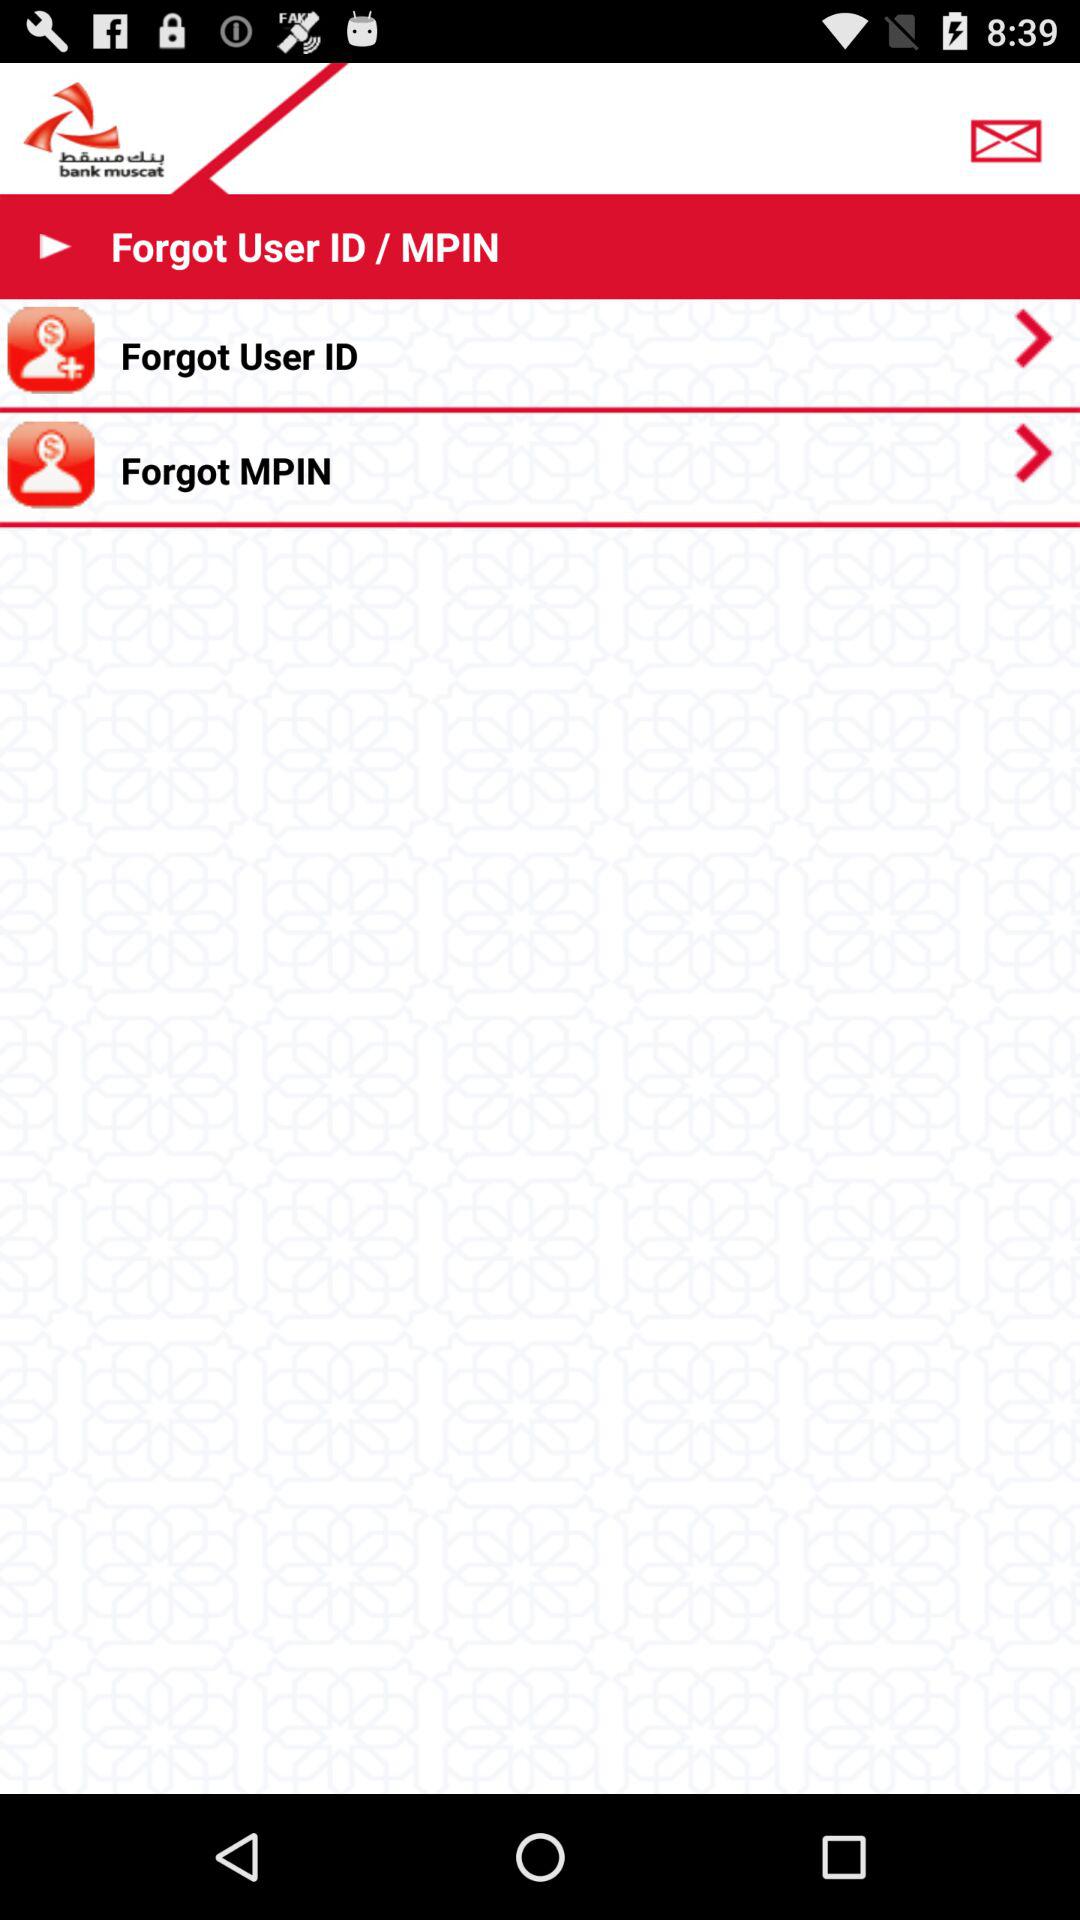  I want to click on email bank, so click(1011, 134).